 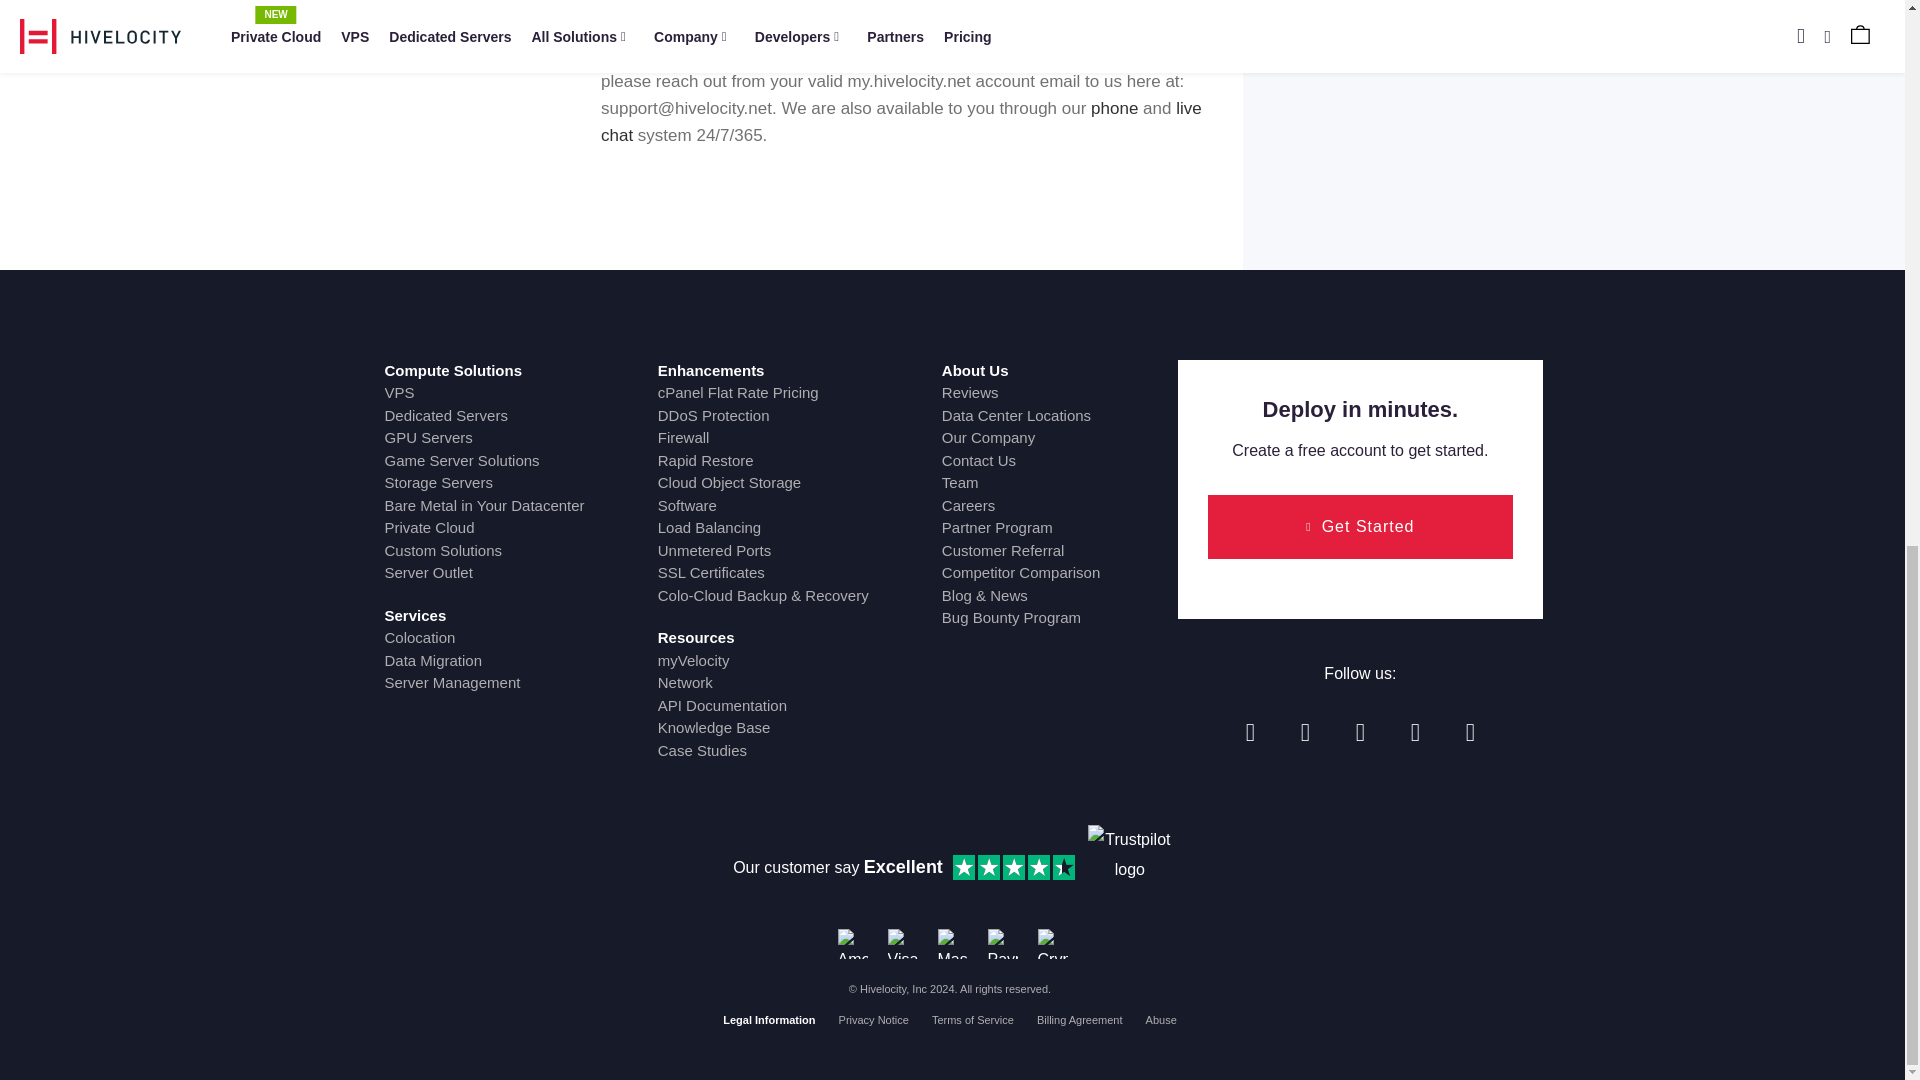 I want to click on Hivelocity on Github, so click(x=1414, y=732).